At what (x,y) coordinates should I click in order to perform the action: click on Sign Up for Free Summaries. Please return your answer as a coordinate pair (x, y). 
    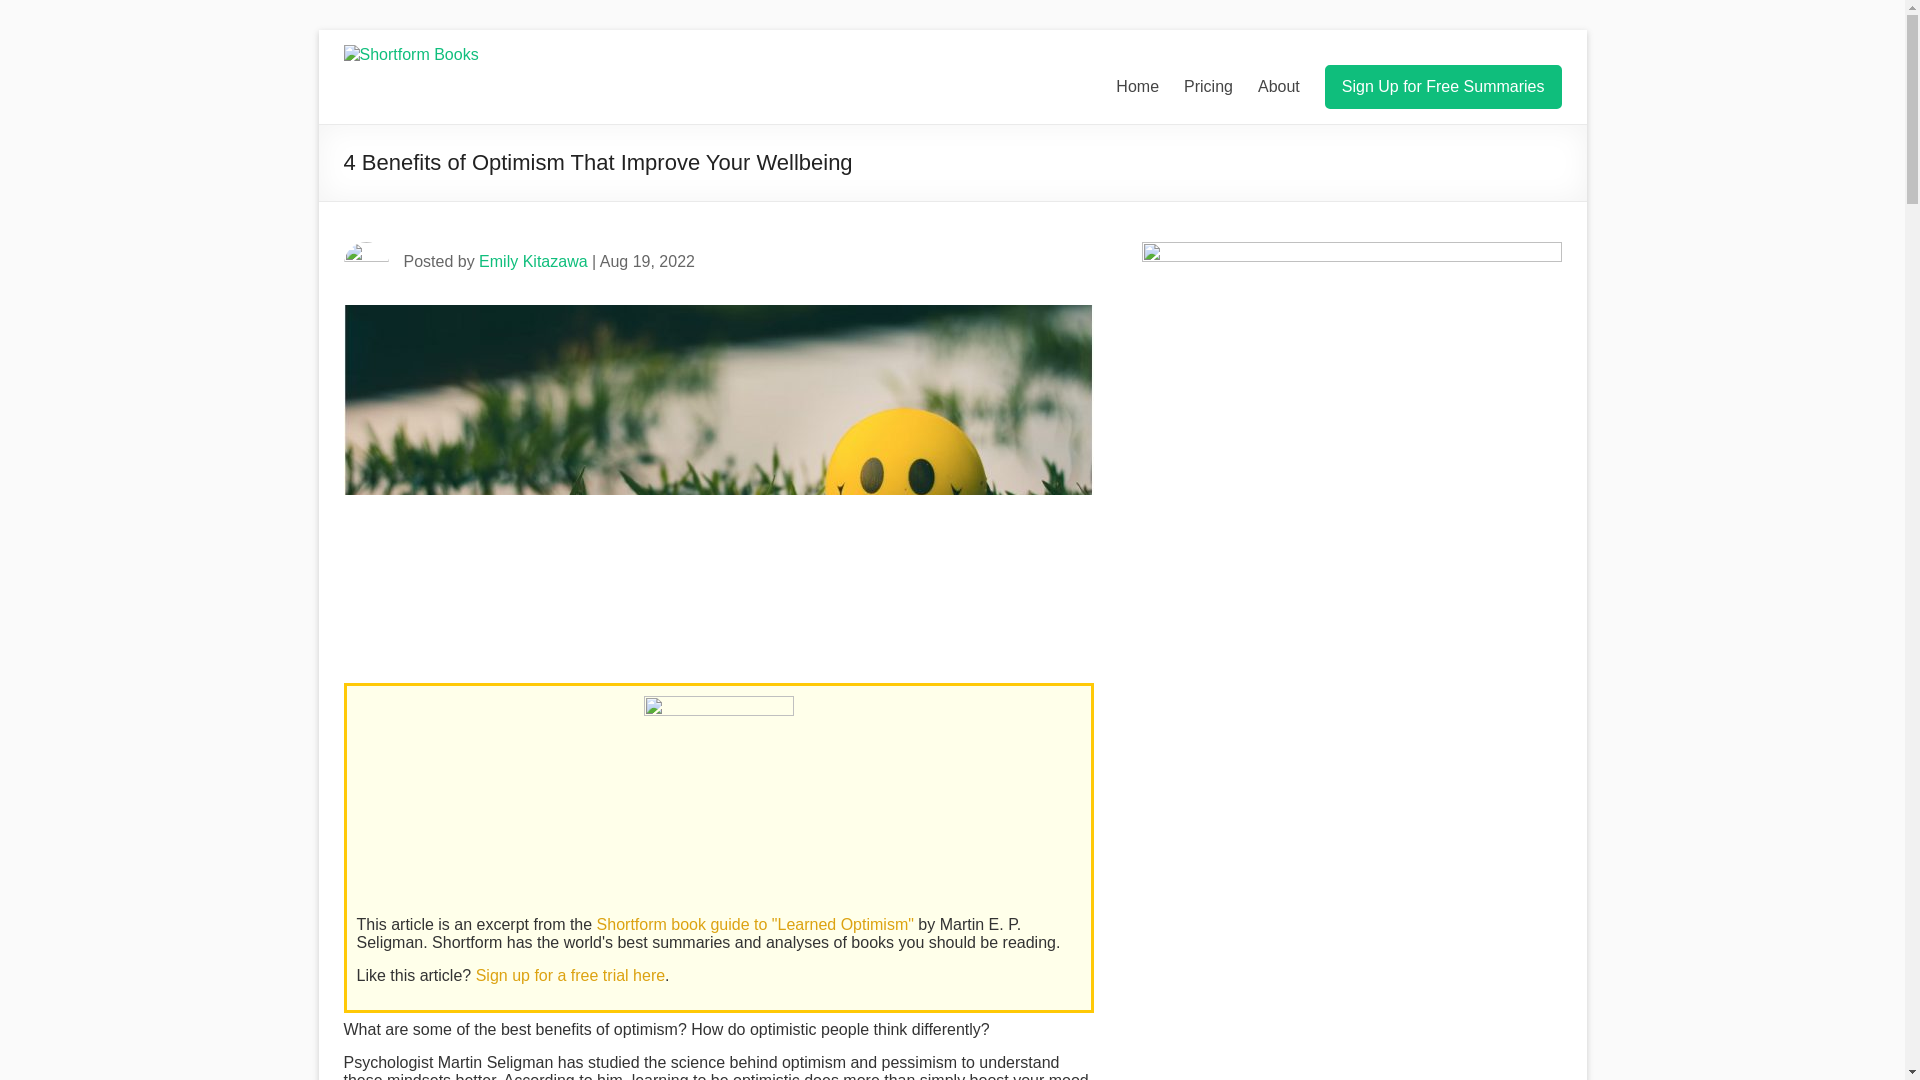
    Looking at the image, I should click on (1443, 86).